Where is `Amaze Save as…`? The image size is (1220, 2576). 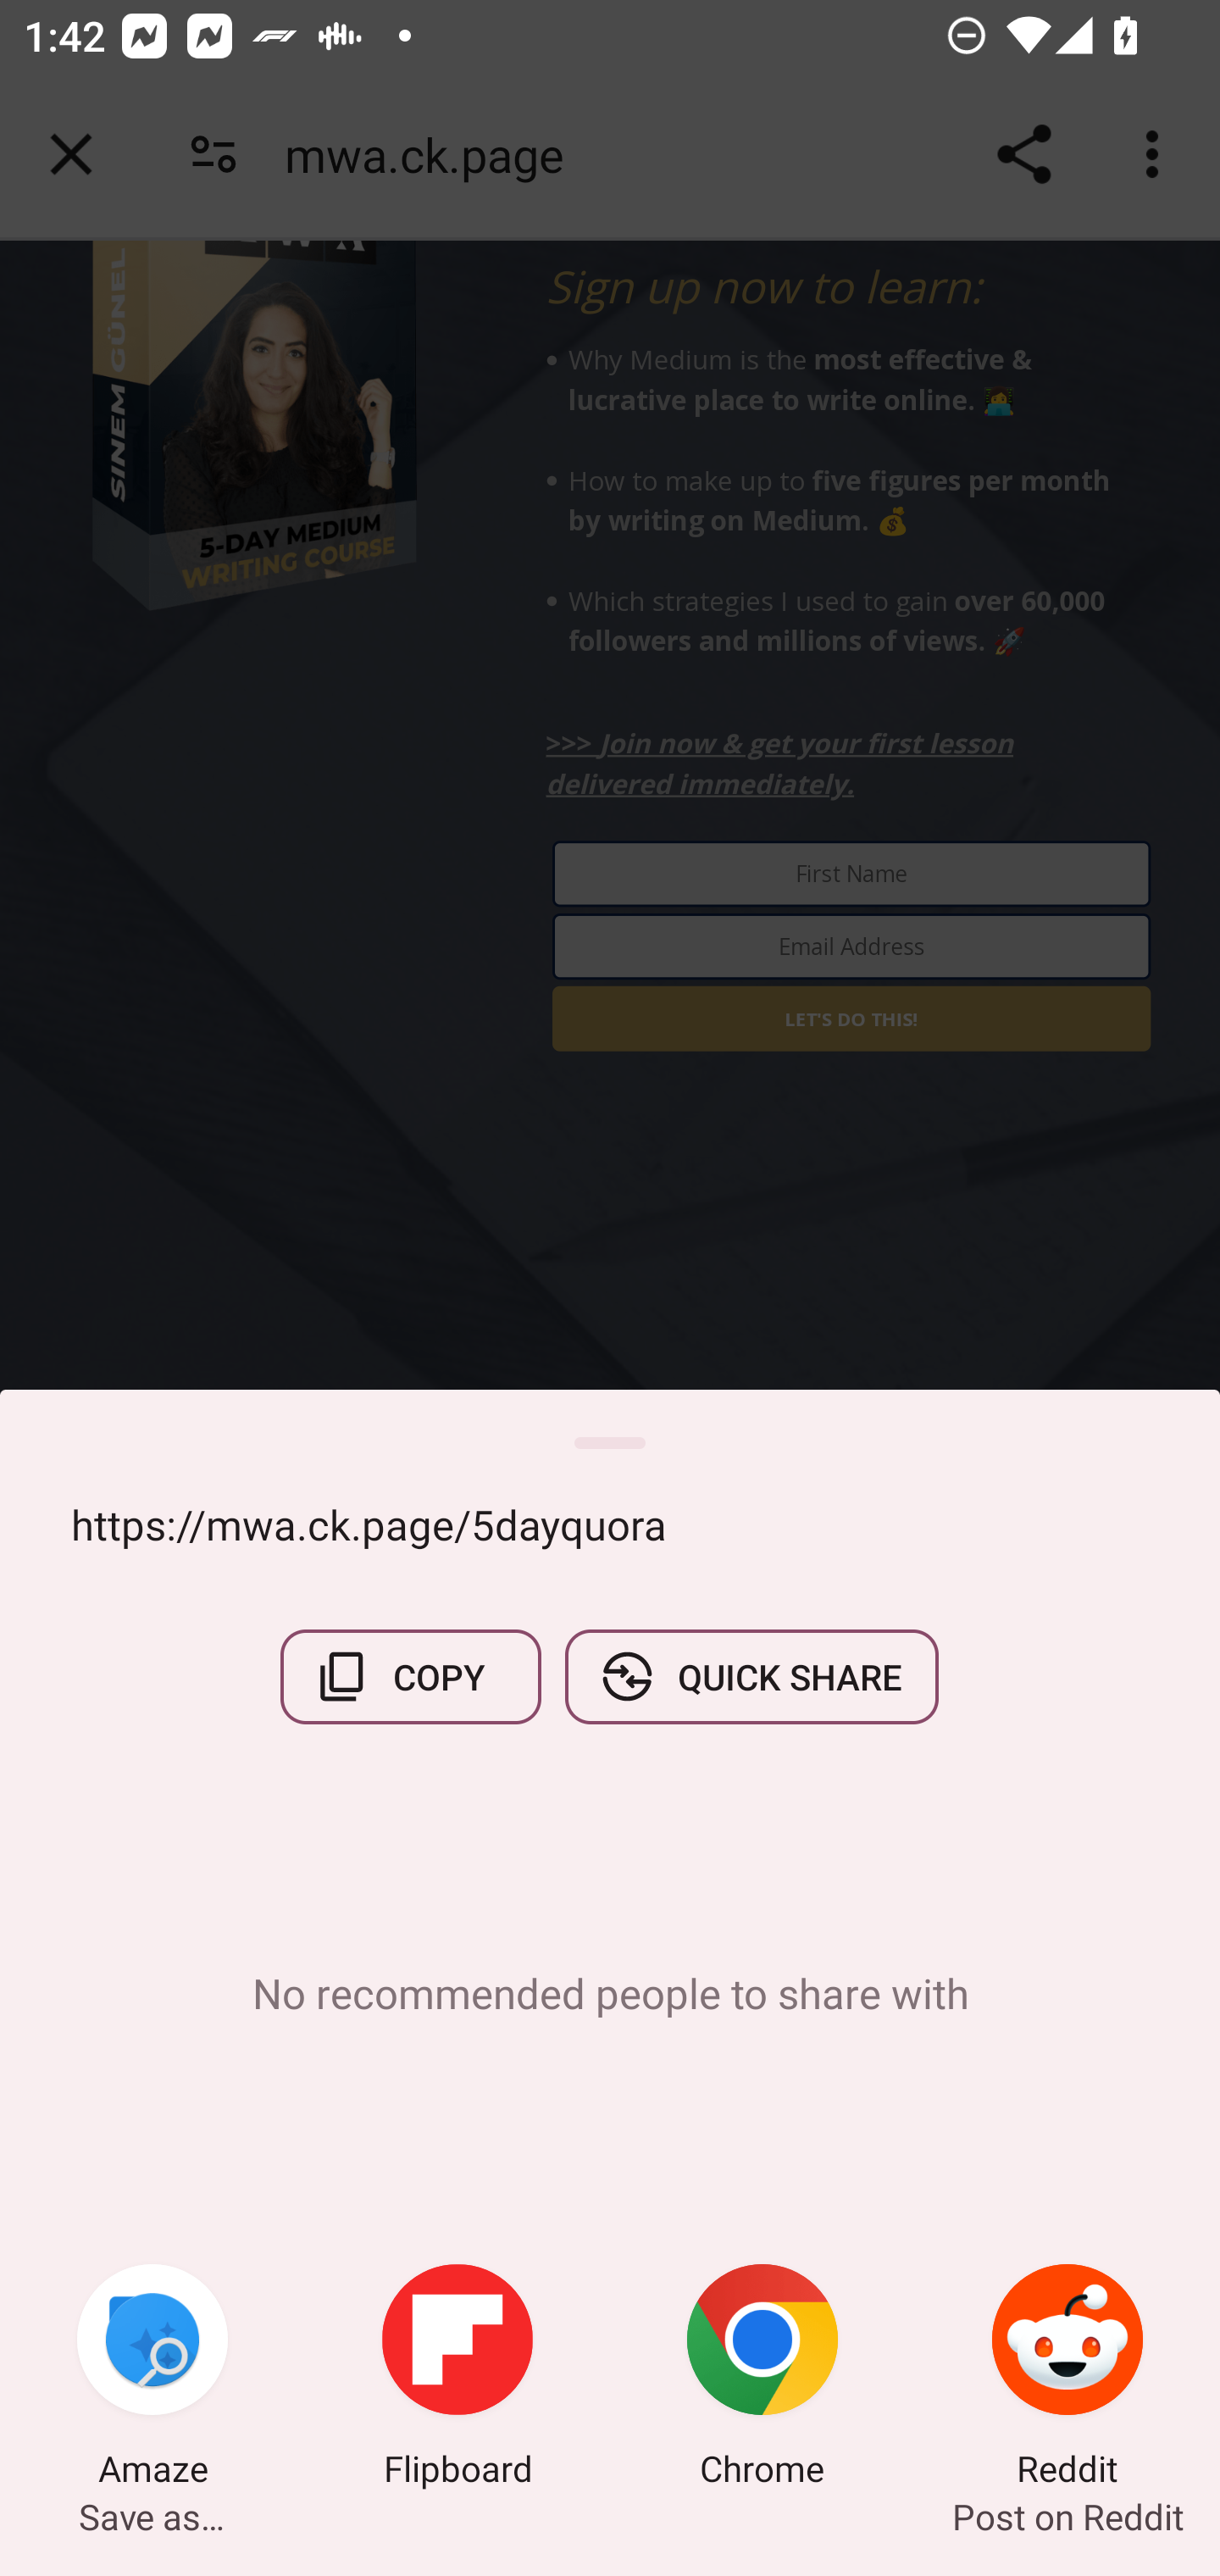
Amaze Save as… is located at coordinates (152, 2379).